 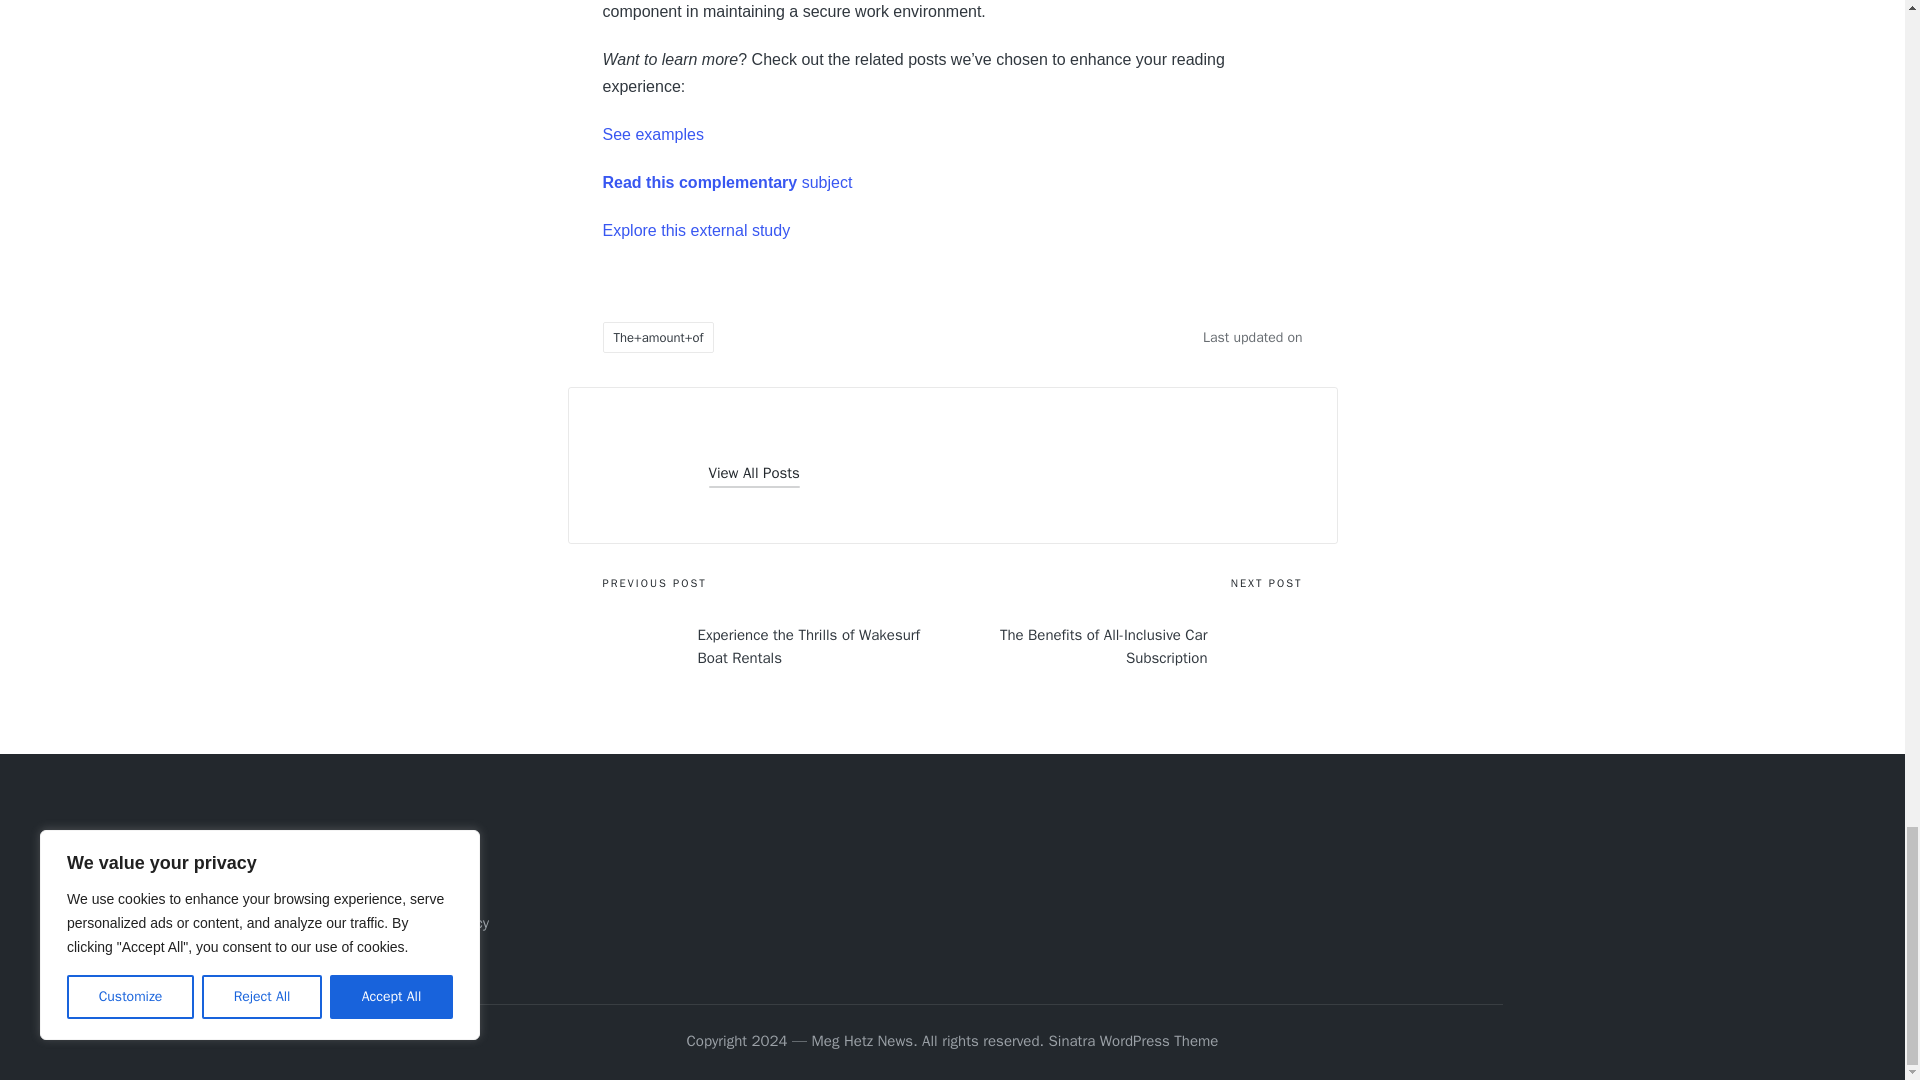 I want to click on Read this complementary subject, so click(x=727, y=182).